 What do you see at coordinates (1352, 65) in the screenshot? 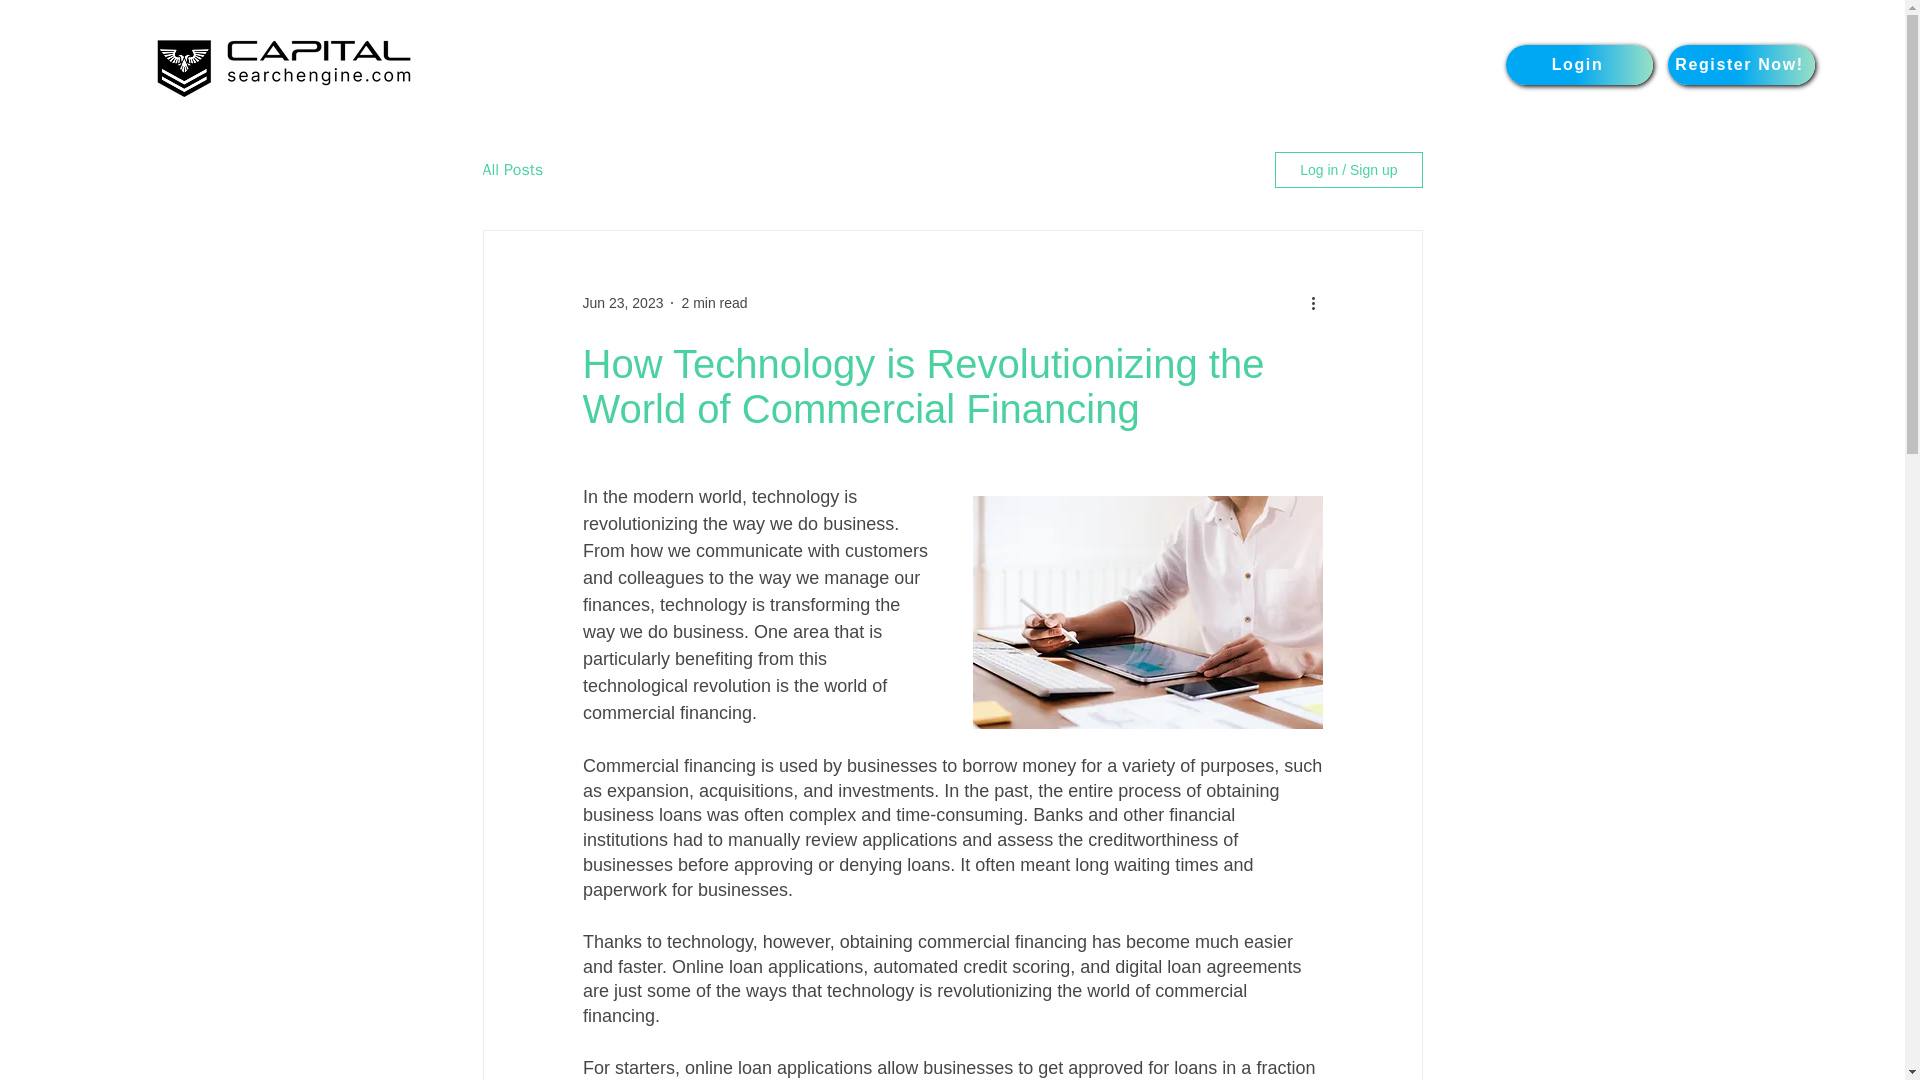
I see `Webinars` at bounding box center [1352, 65].